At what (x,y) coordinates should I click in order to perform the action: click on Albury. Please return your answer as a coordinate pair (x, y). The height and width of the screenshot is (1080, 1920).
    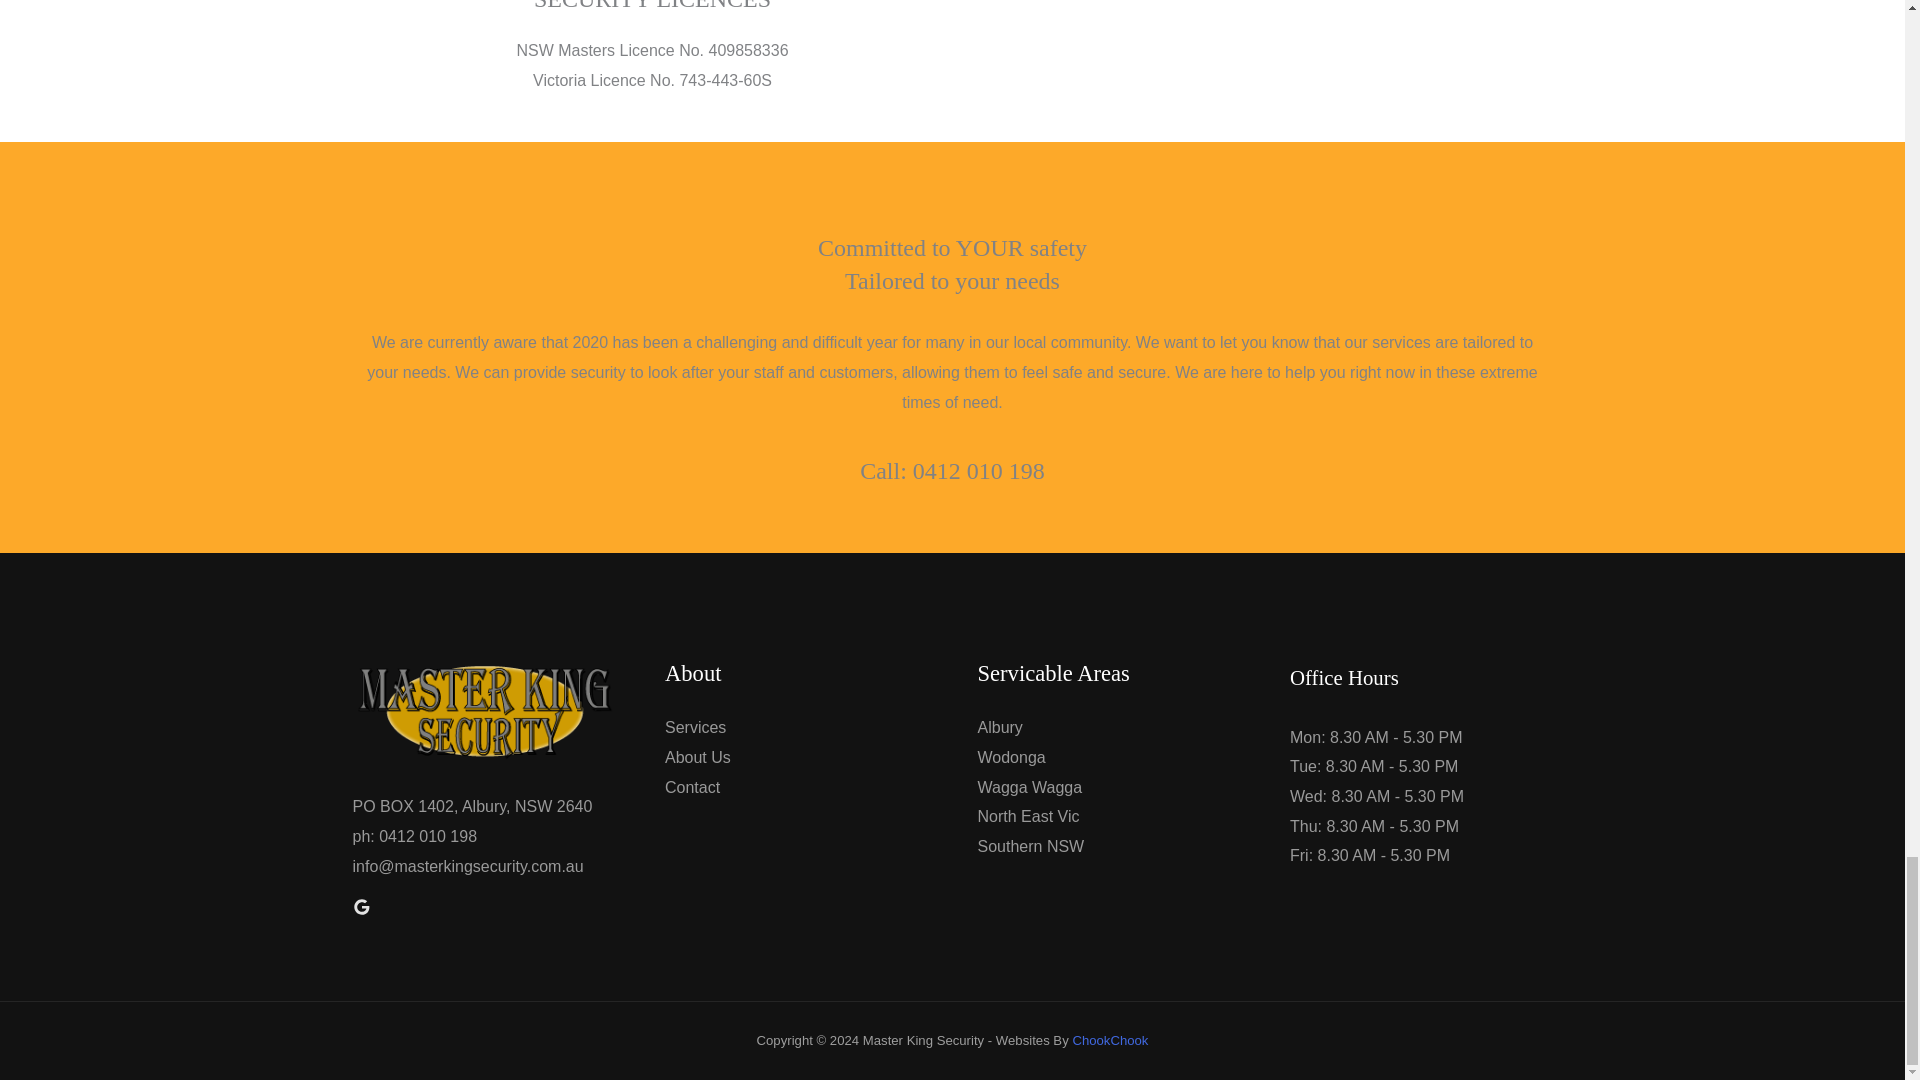
    Looking at the image, I should click on (1000, 727).